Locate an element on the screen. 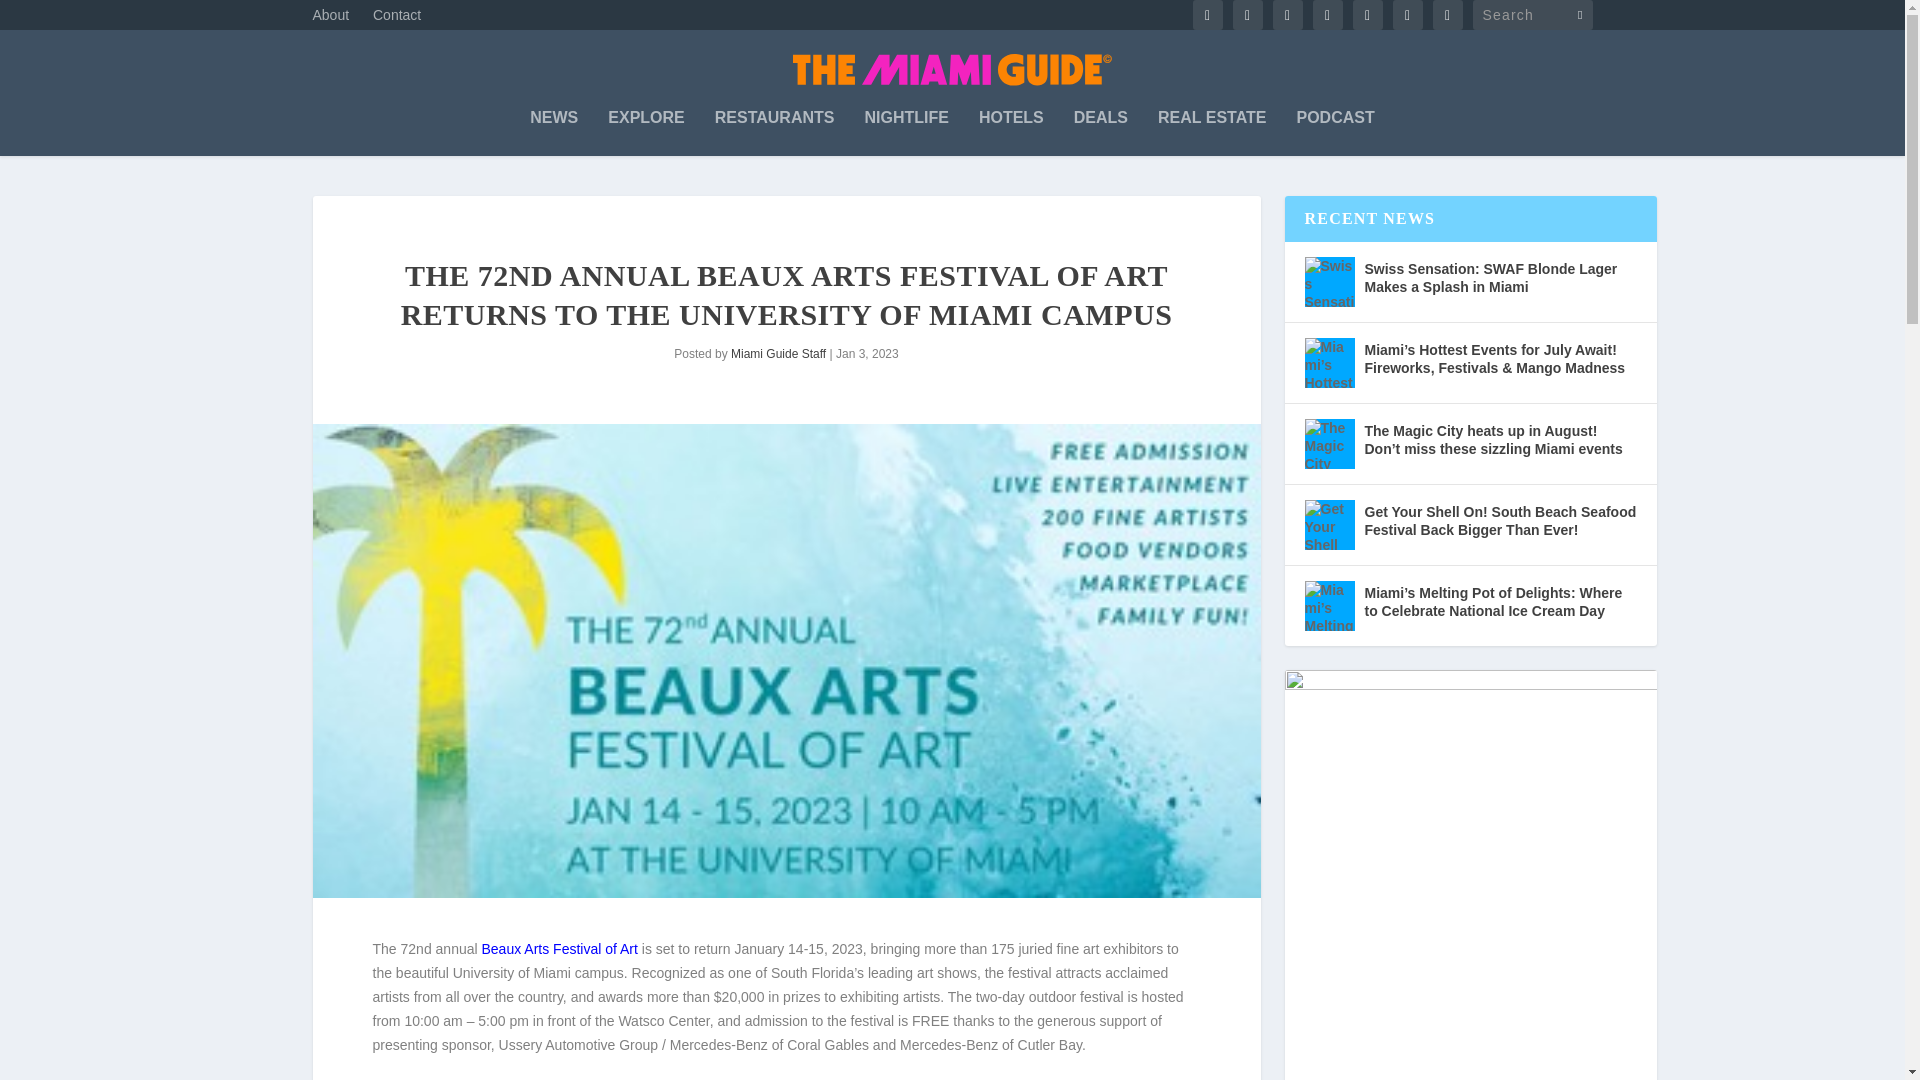  REAL ESTATE is located at coordinates (1211, 132).